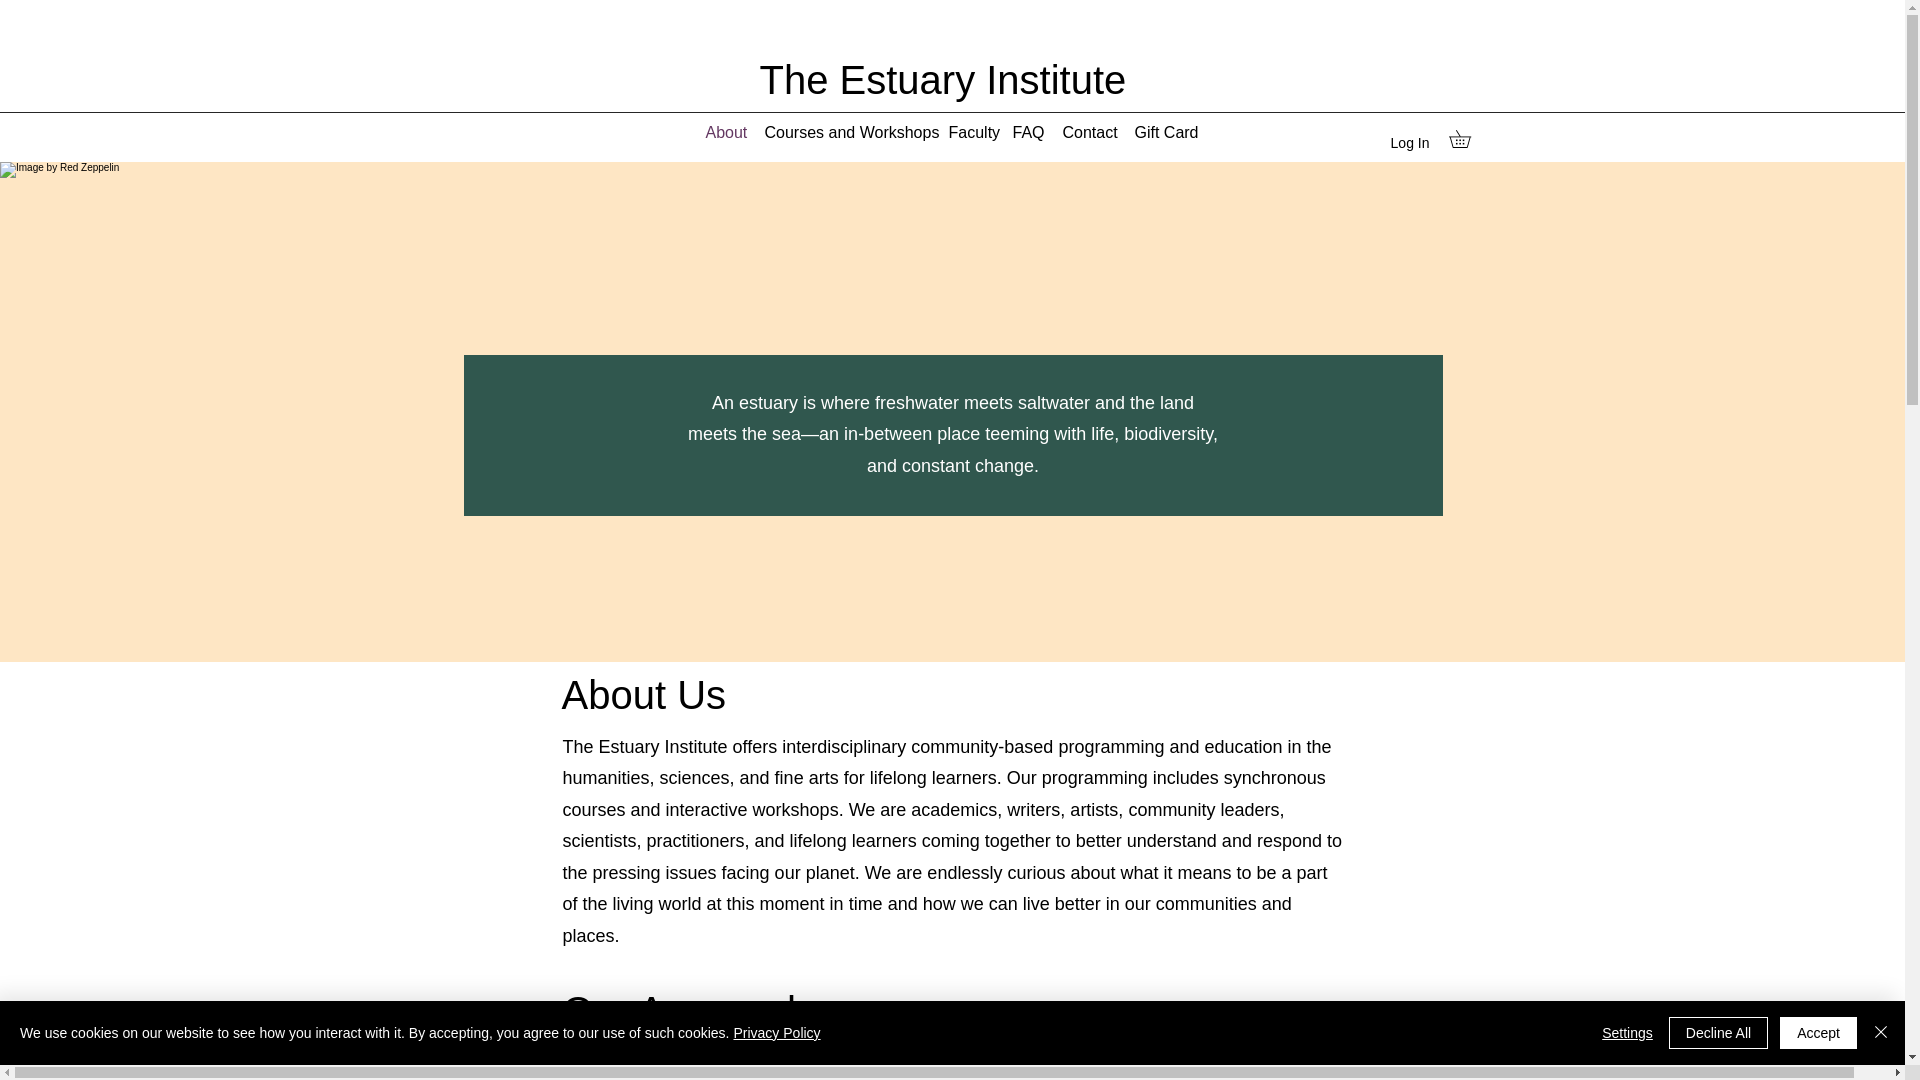 Image resolution: width=1920 pixels, height=1080 pixels. I want to click on Contact, so click(1088, 128).